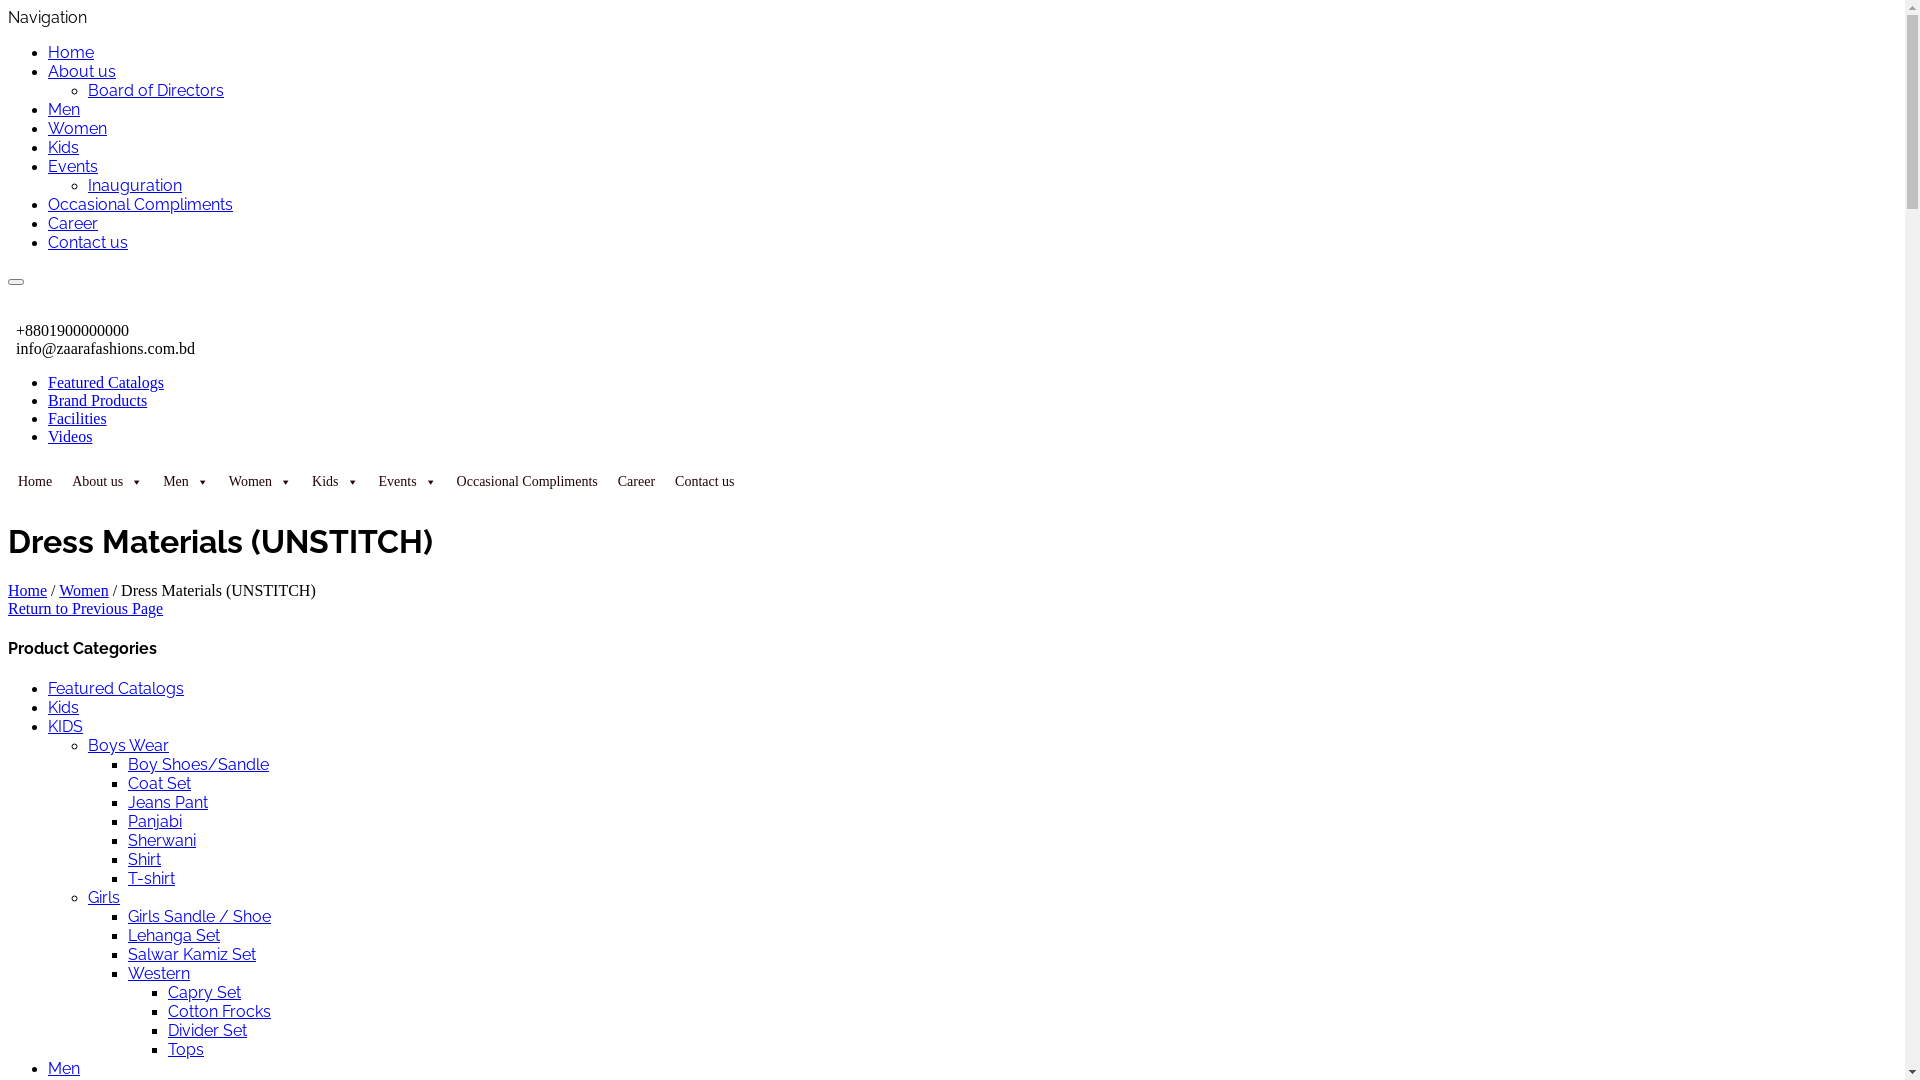 The image size is (1920, 1080). Describe the element at coordinates (86, 608) in the screenshot. I see `Return to Previous Page` at that location.